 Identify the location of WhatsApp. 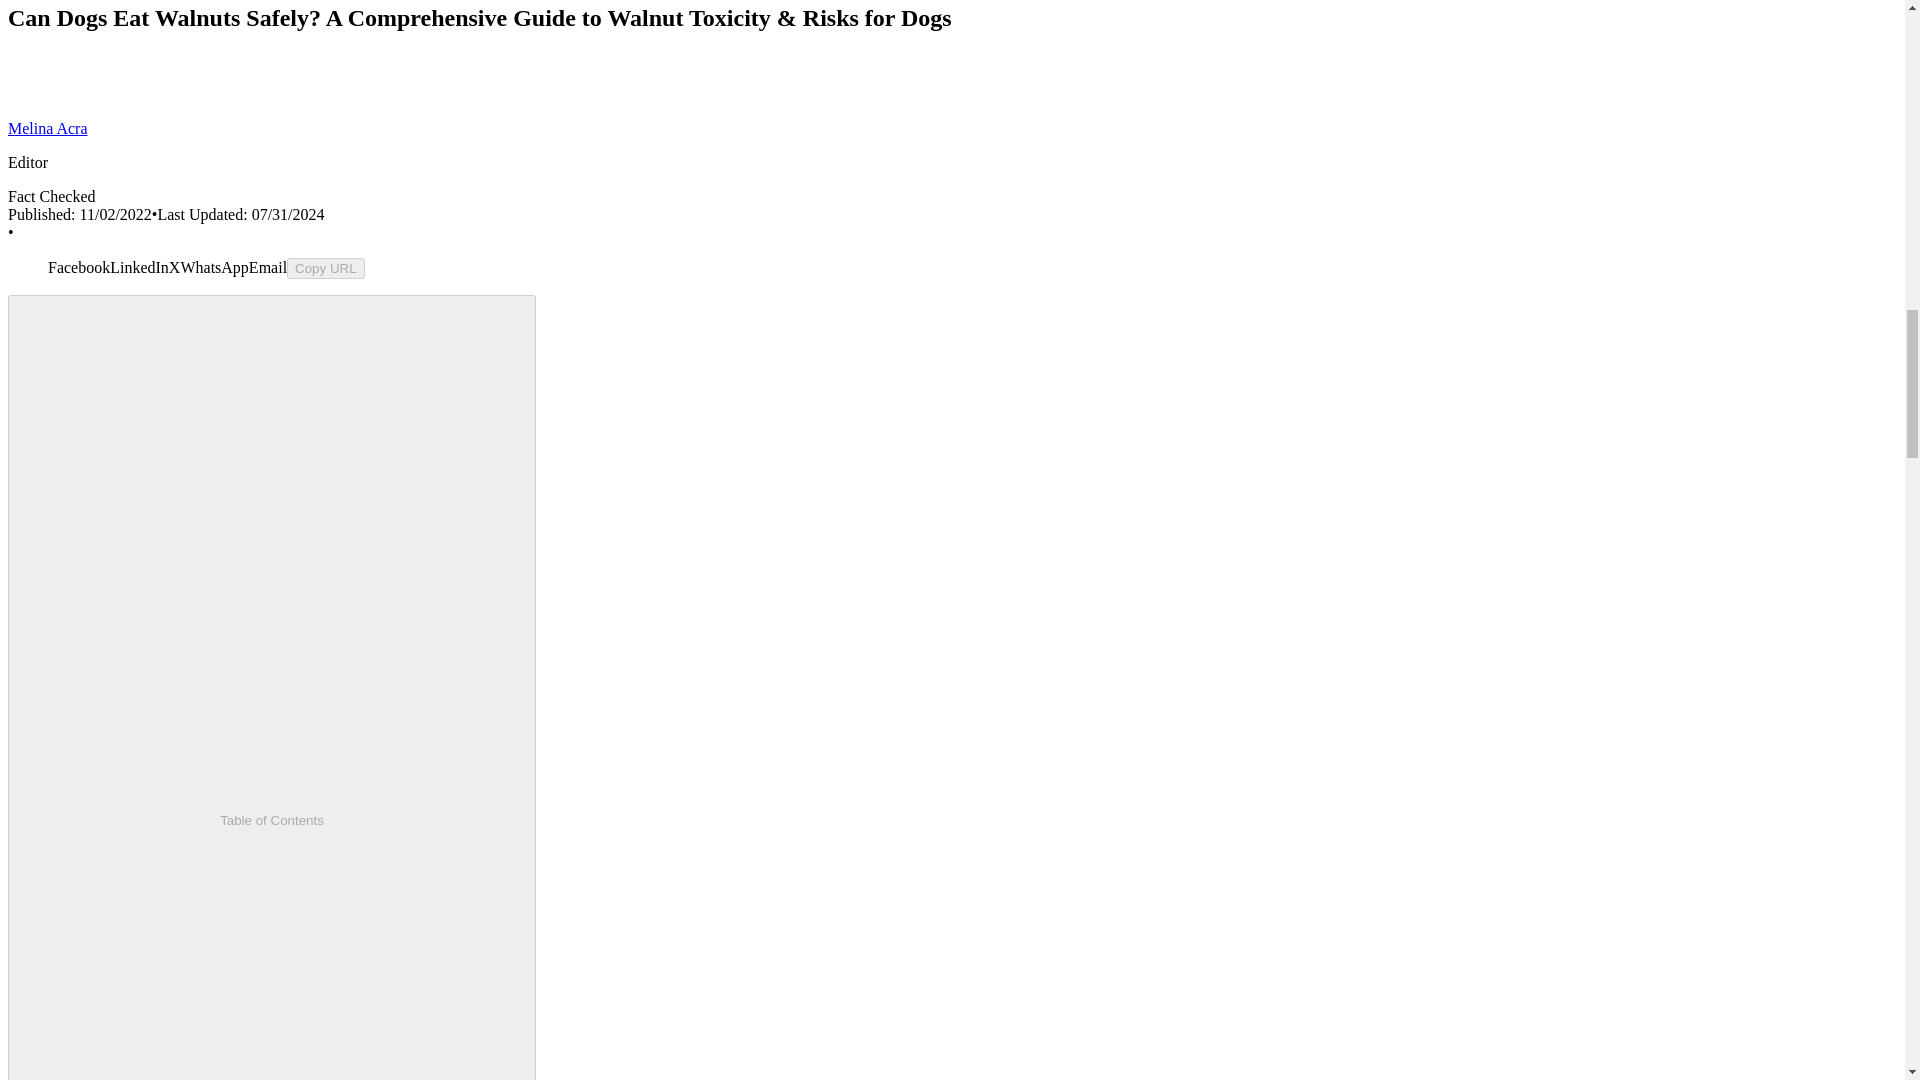
(214, 268).